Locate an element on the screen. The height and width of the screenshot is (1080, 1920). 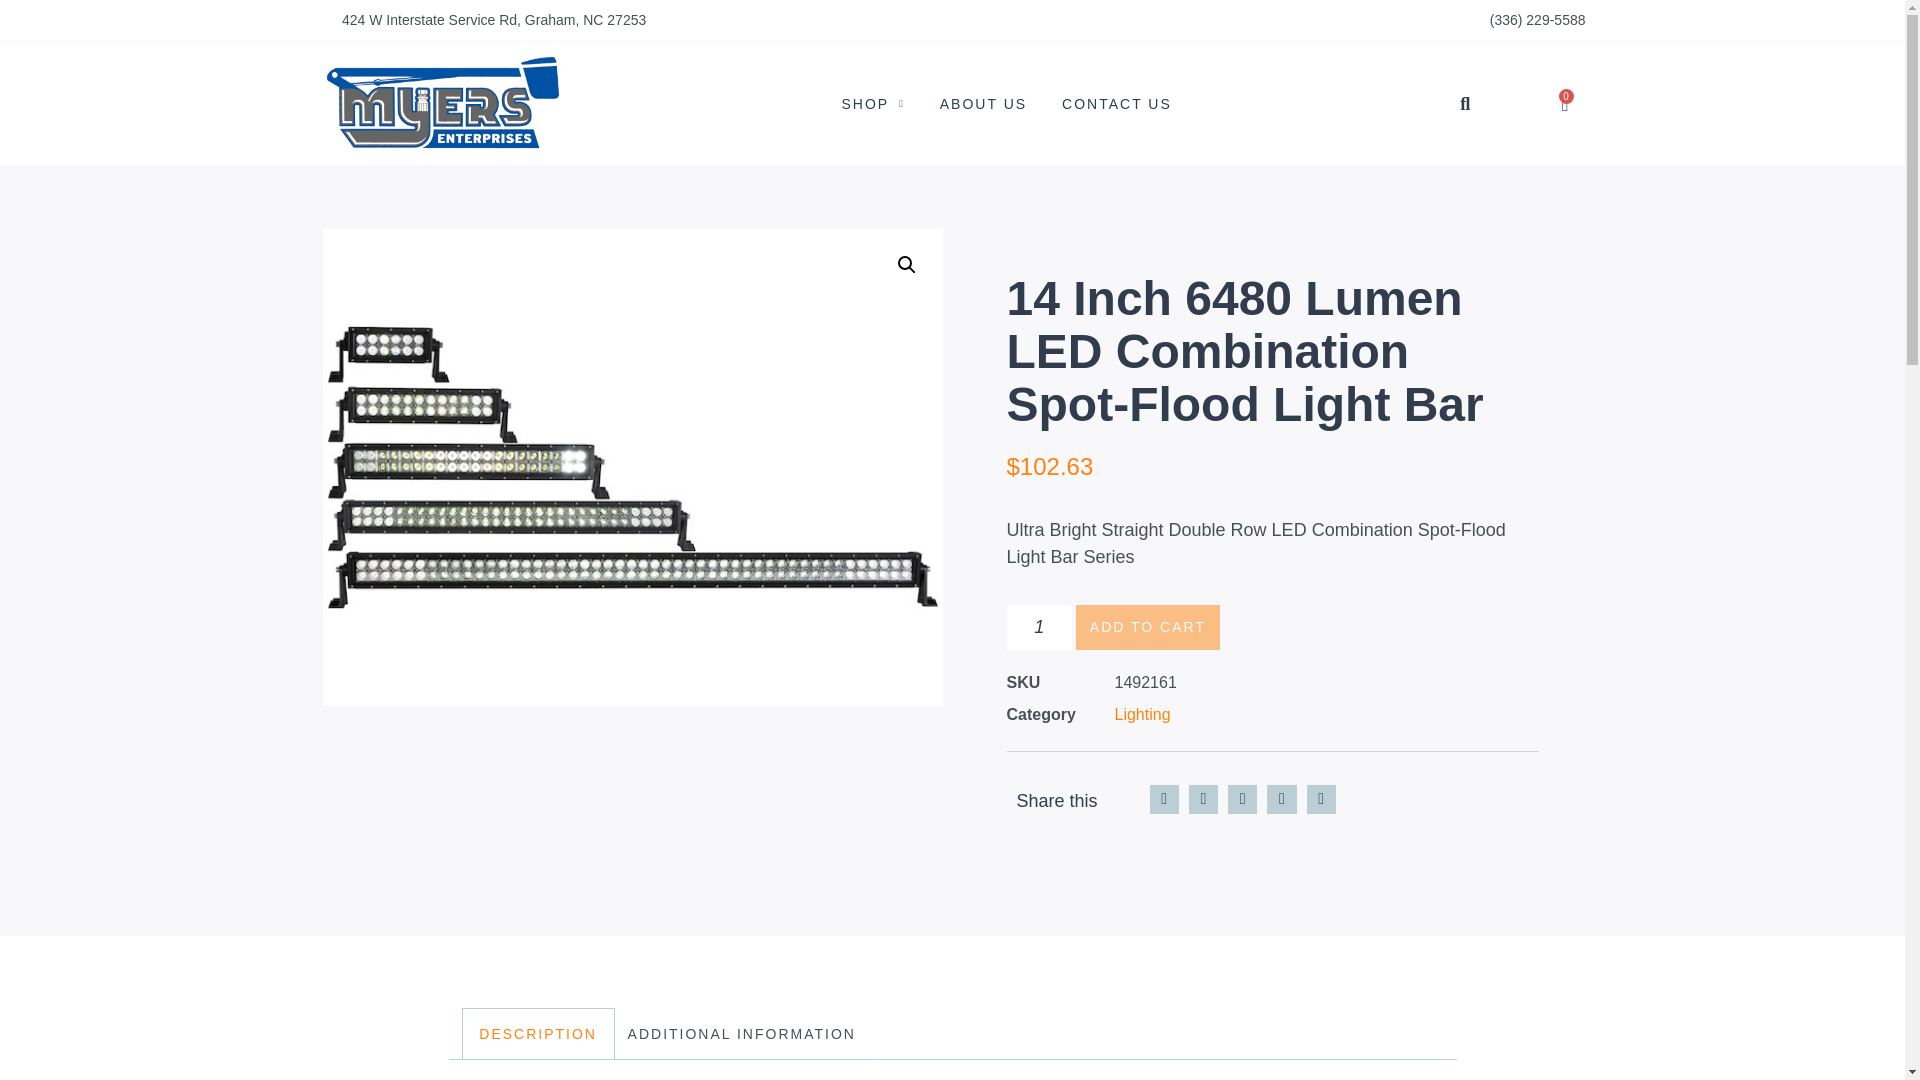
Lighting is located at coordinates (1141, 714).